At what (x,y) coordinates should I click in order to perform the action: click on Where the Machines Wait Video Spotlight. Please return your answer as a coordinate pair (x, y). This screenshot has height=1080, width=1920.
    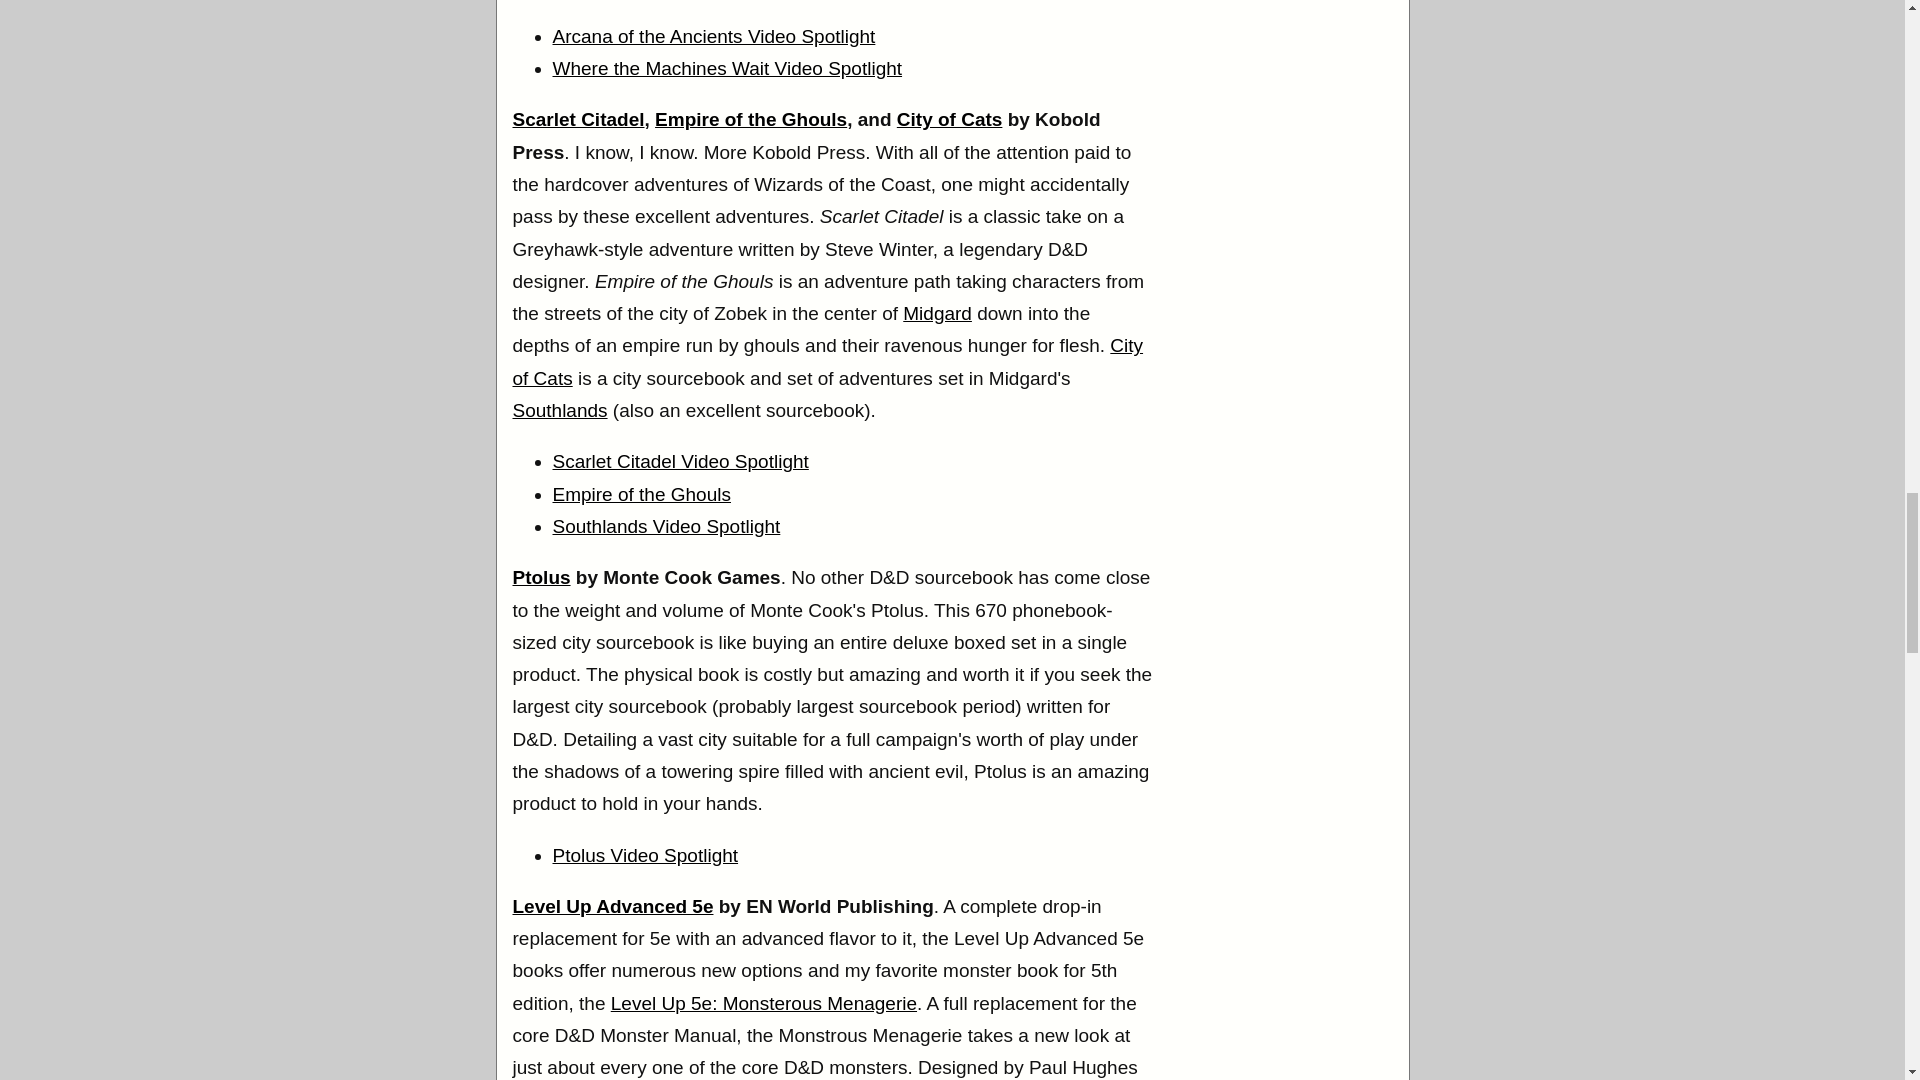
    Looking at the image, I should click on (727, 68).